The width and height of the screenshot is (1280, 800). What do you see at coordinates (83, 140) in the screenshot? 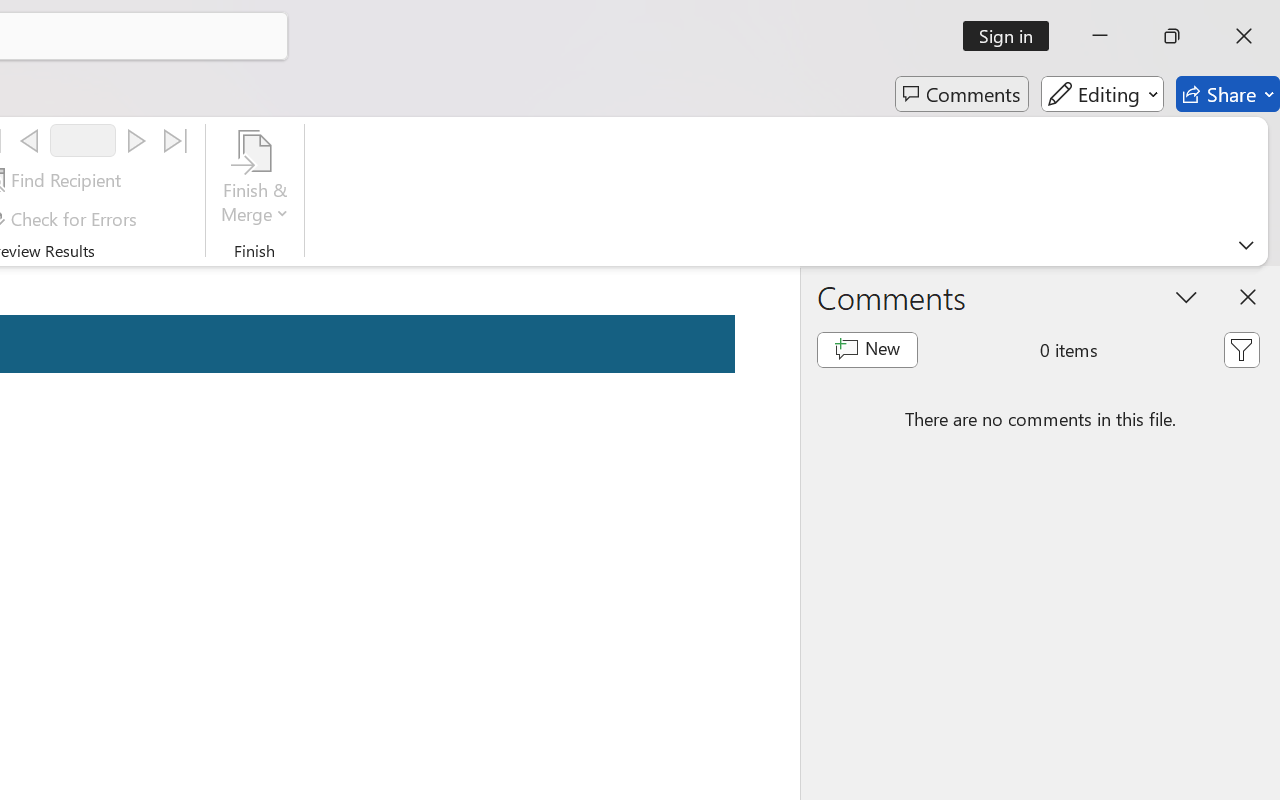
I see `Record` at bounding box center [83, 140].